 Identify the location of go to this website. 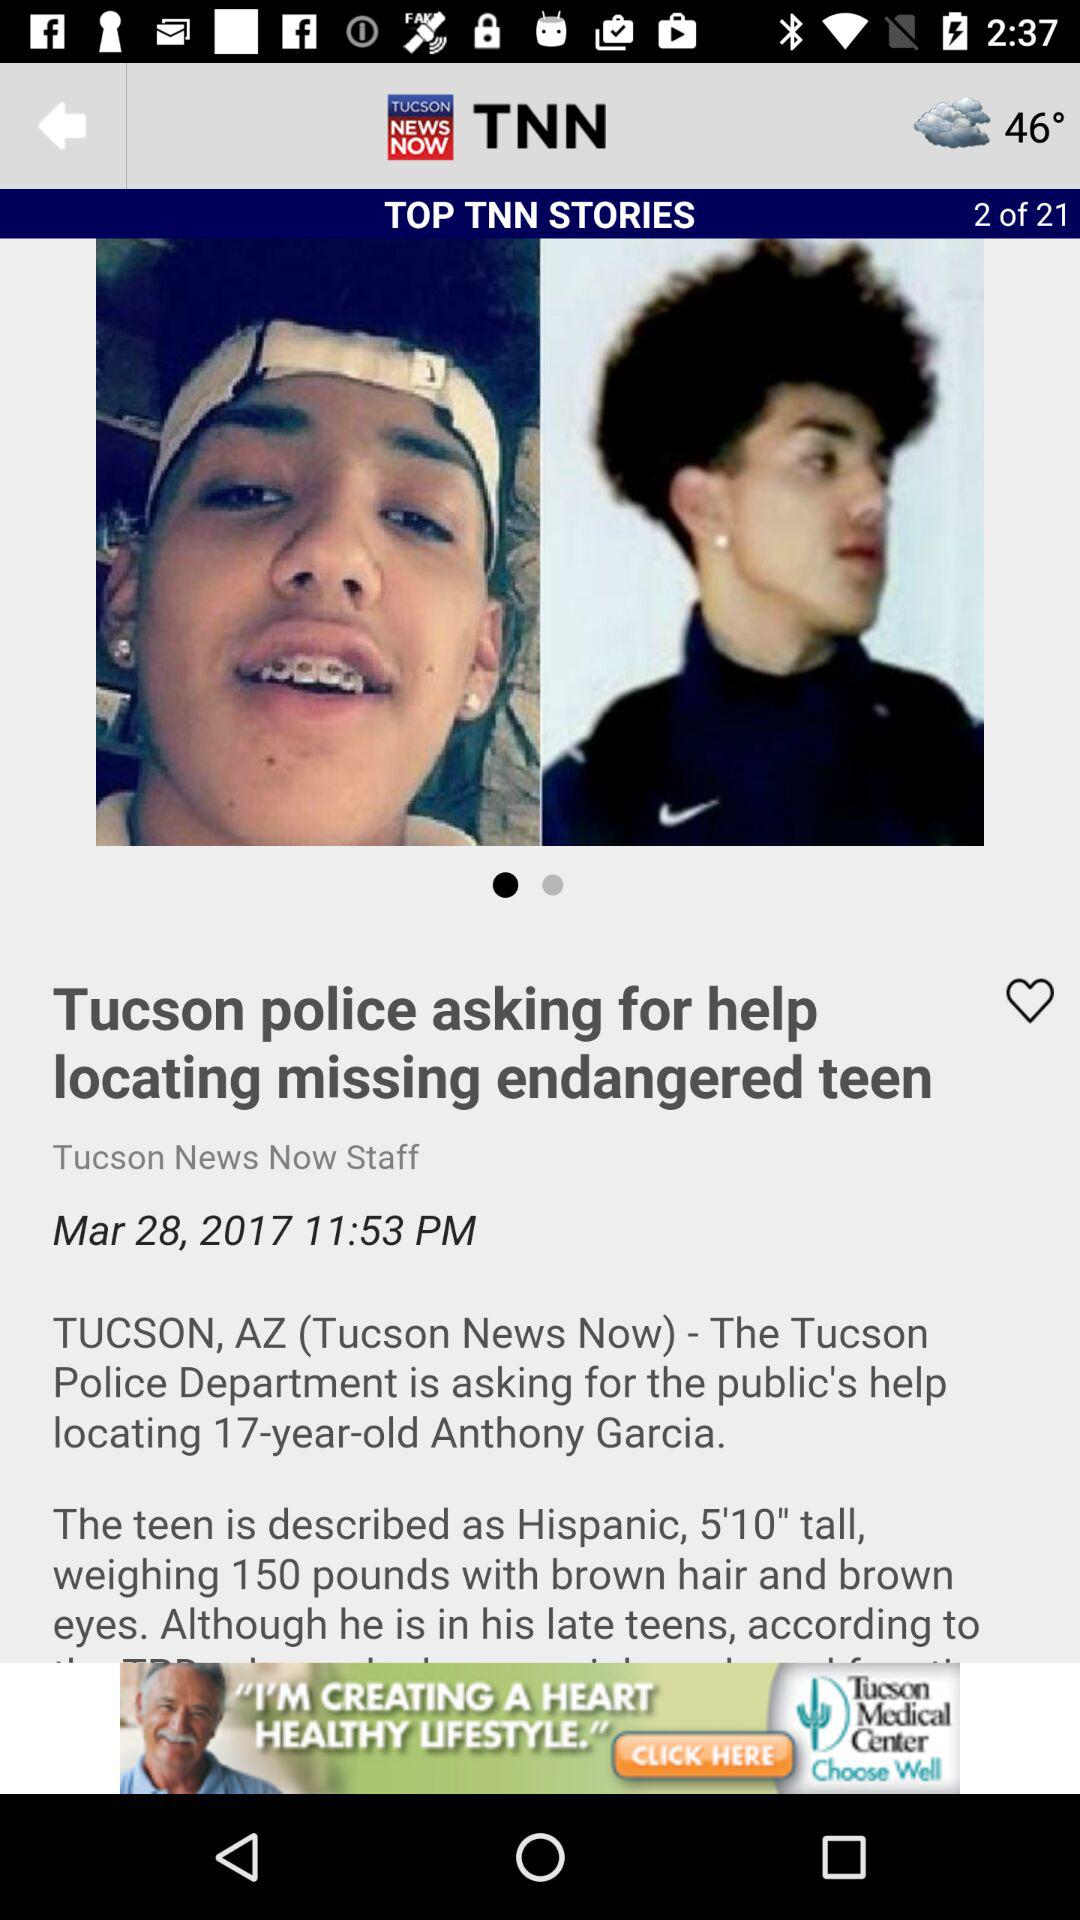
(540, 1728).